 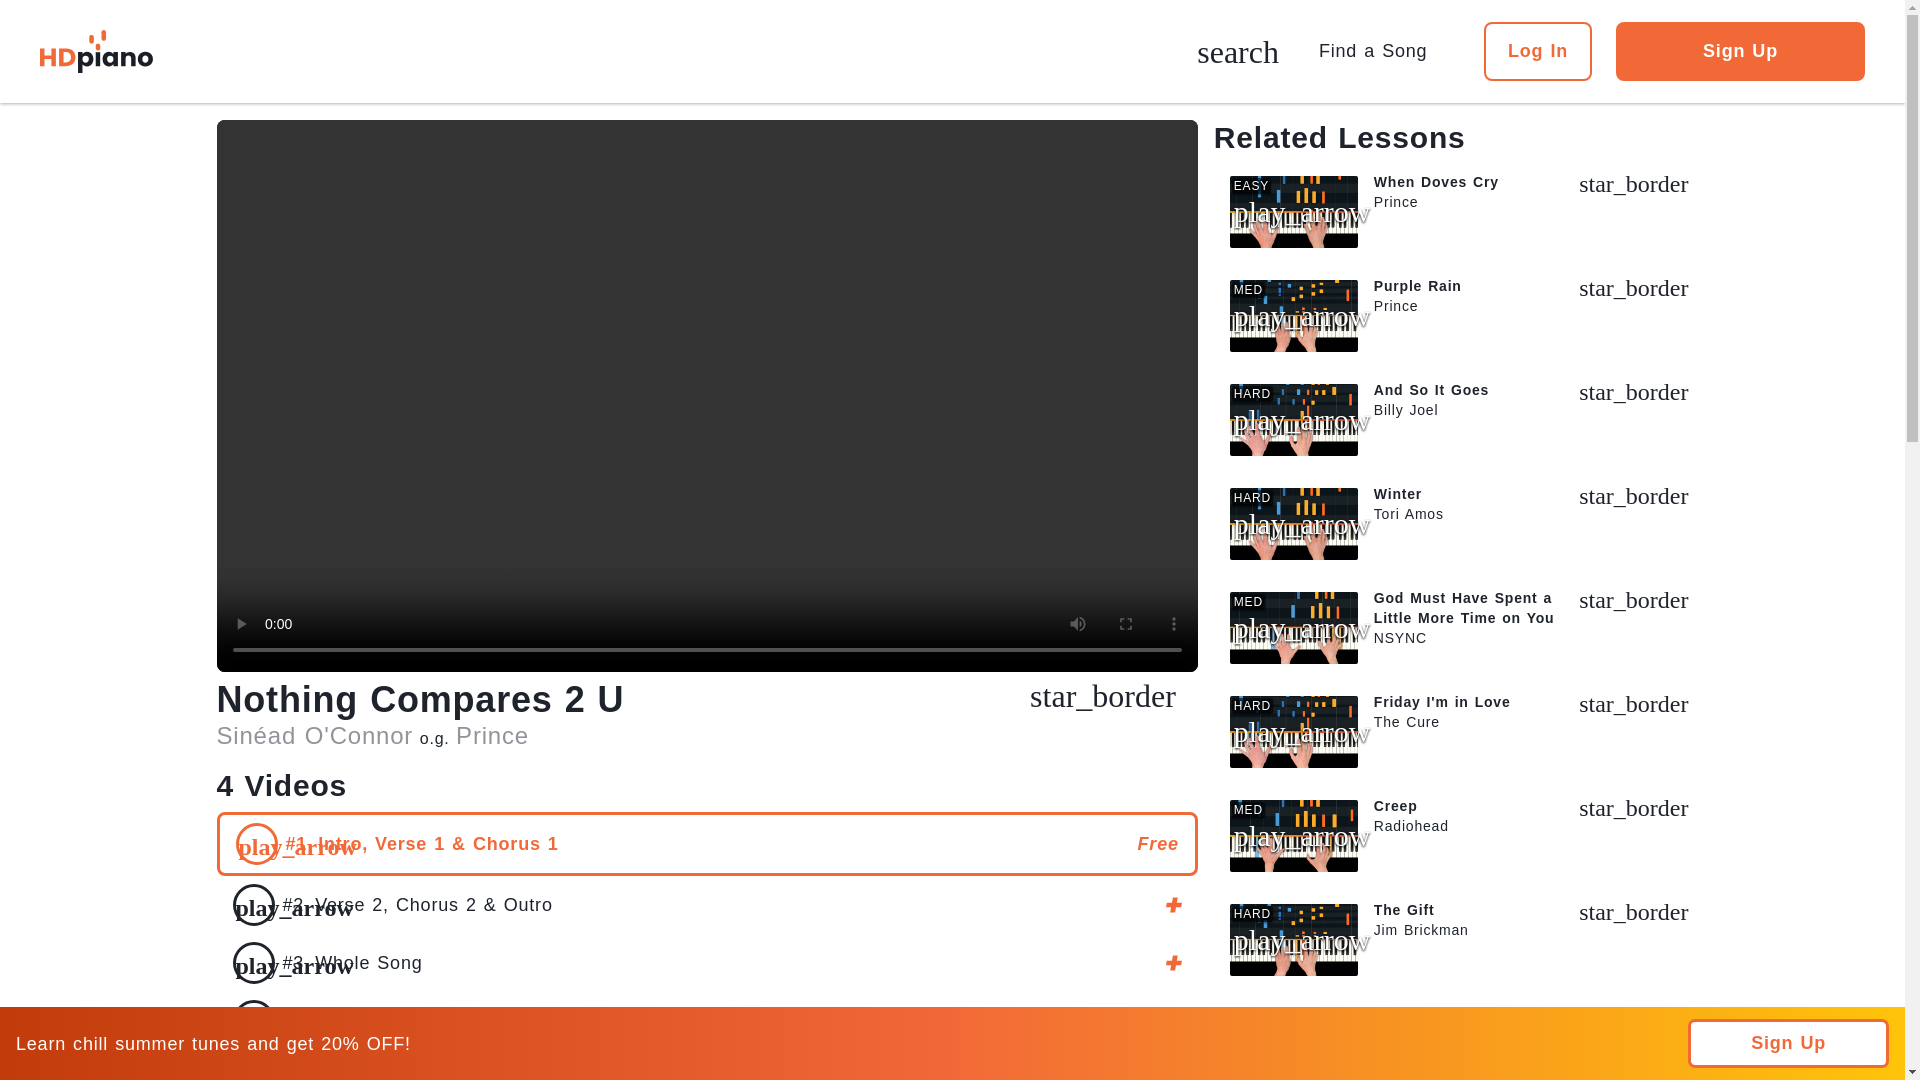 What do you see at coordinates (1740, 51) in the screenshot?
I see `Sign Up` at bounding box center [1740, 51].